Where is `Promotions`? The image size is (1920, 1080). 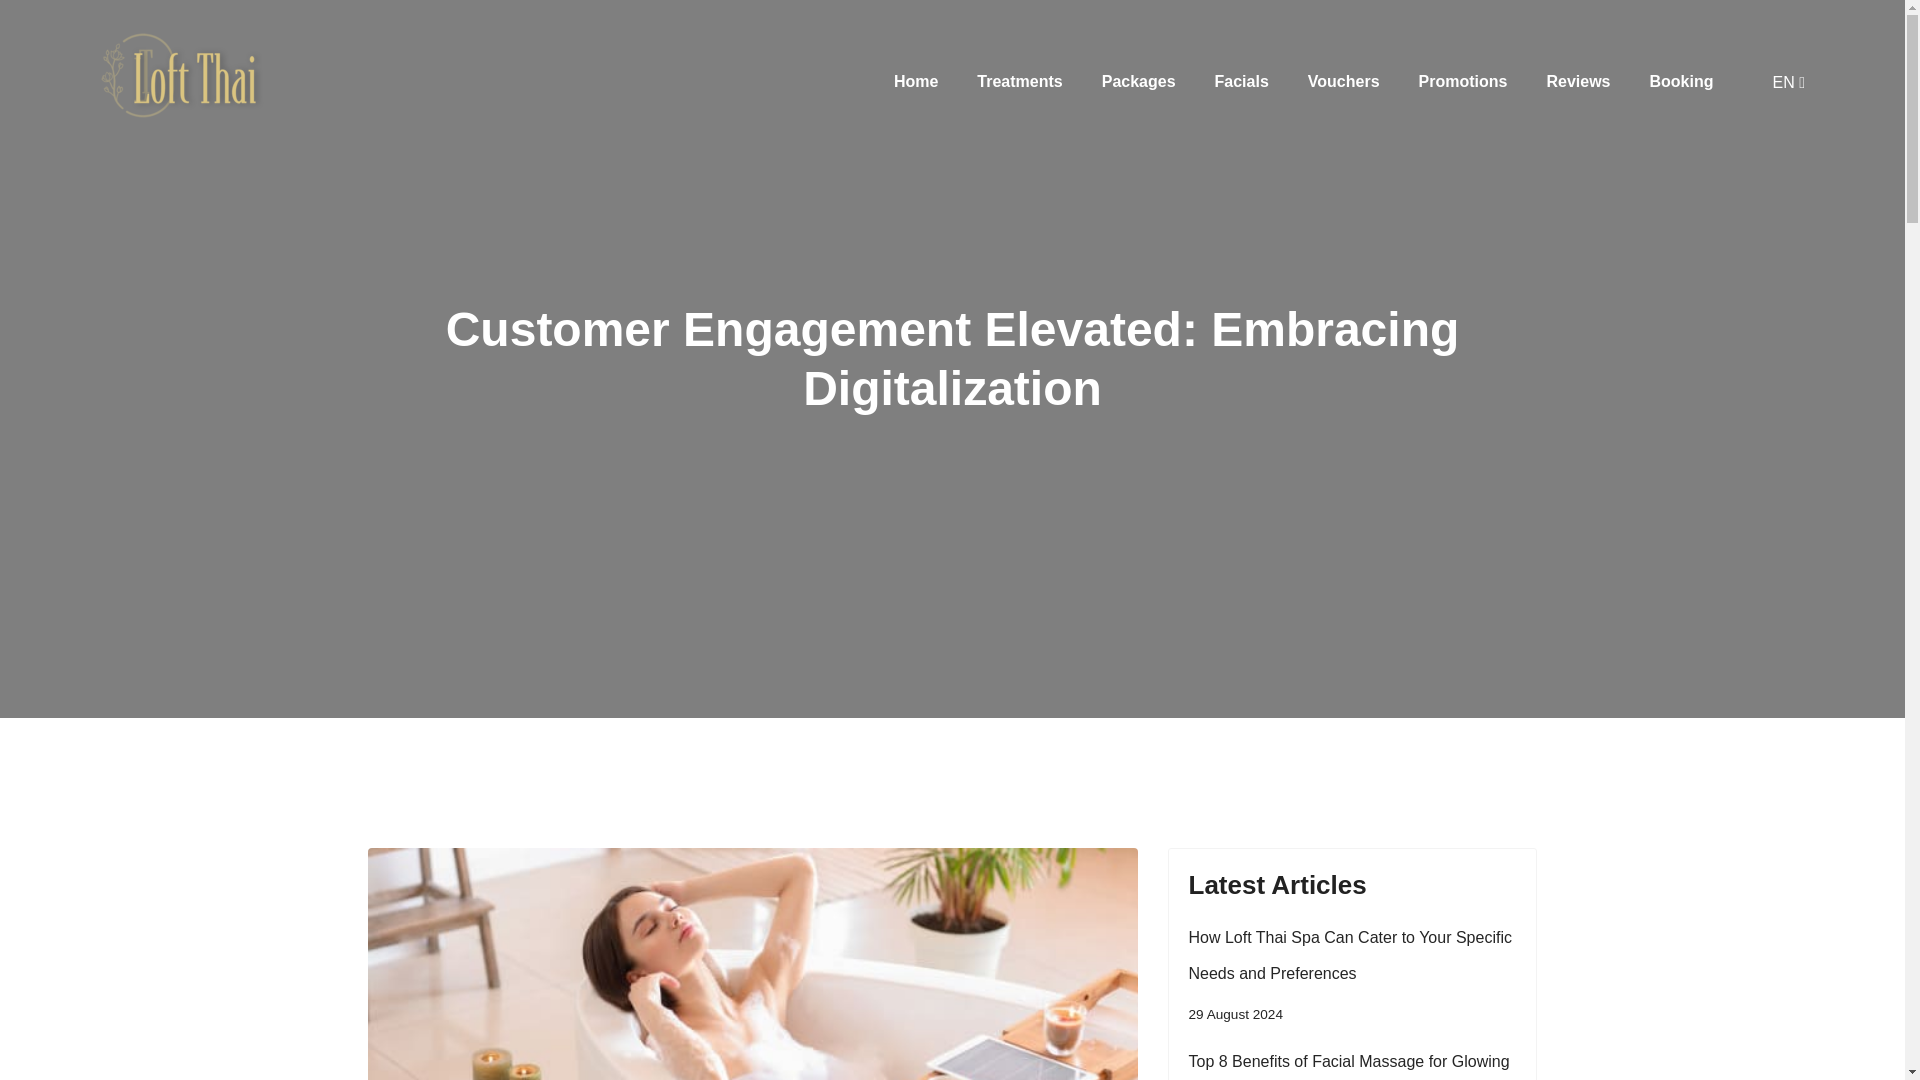 Promotions is located at coordinates (1462, 81).